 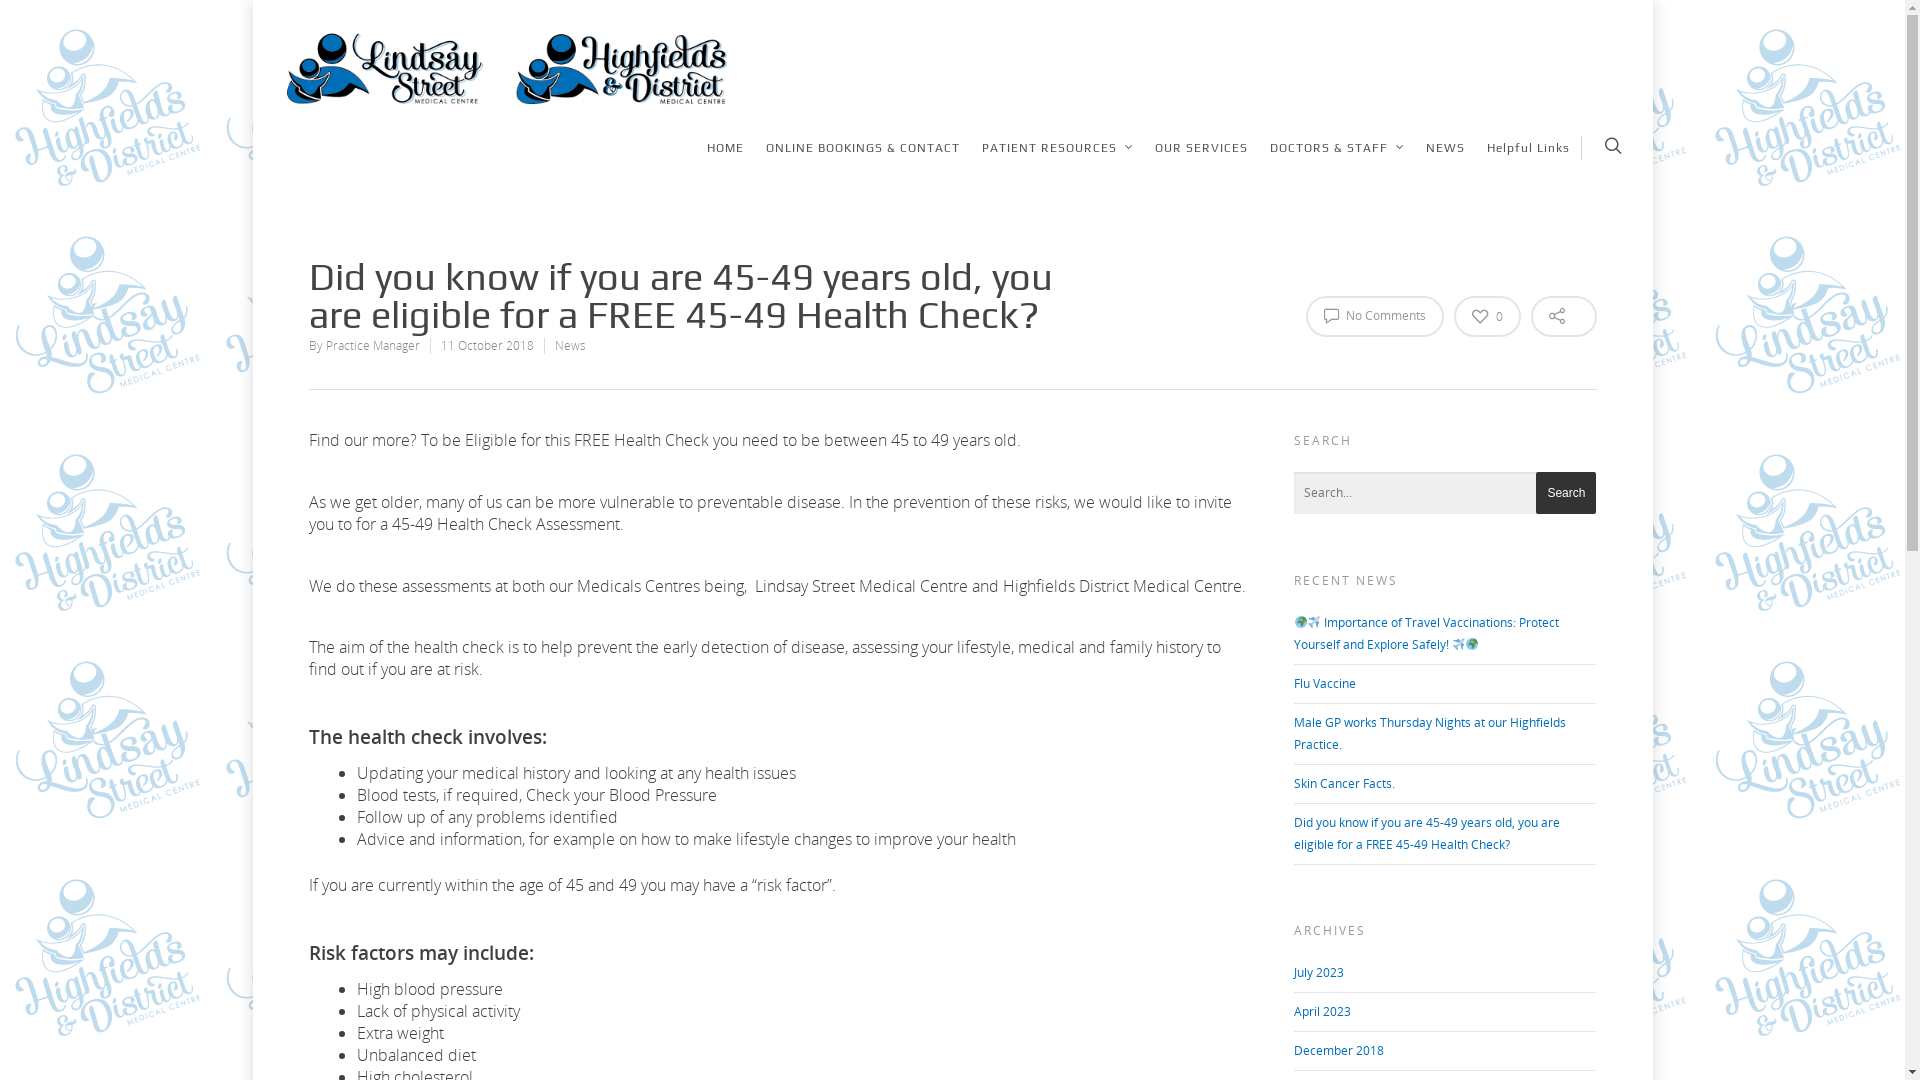 What do you see at coordinates (1319, 972) in the screenshot?
I see `July 2023` at bounding box center [1319, 972].